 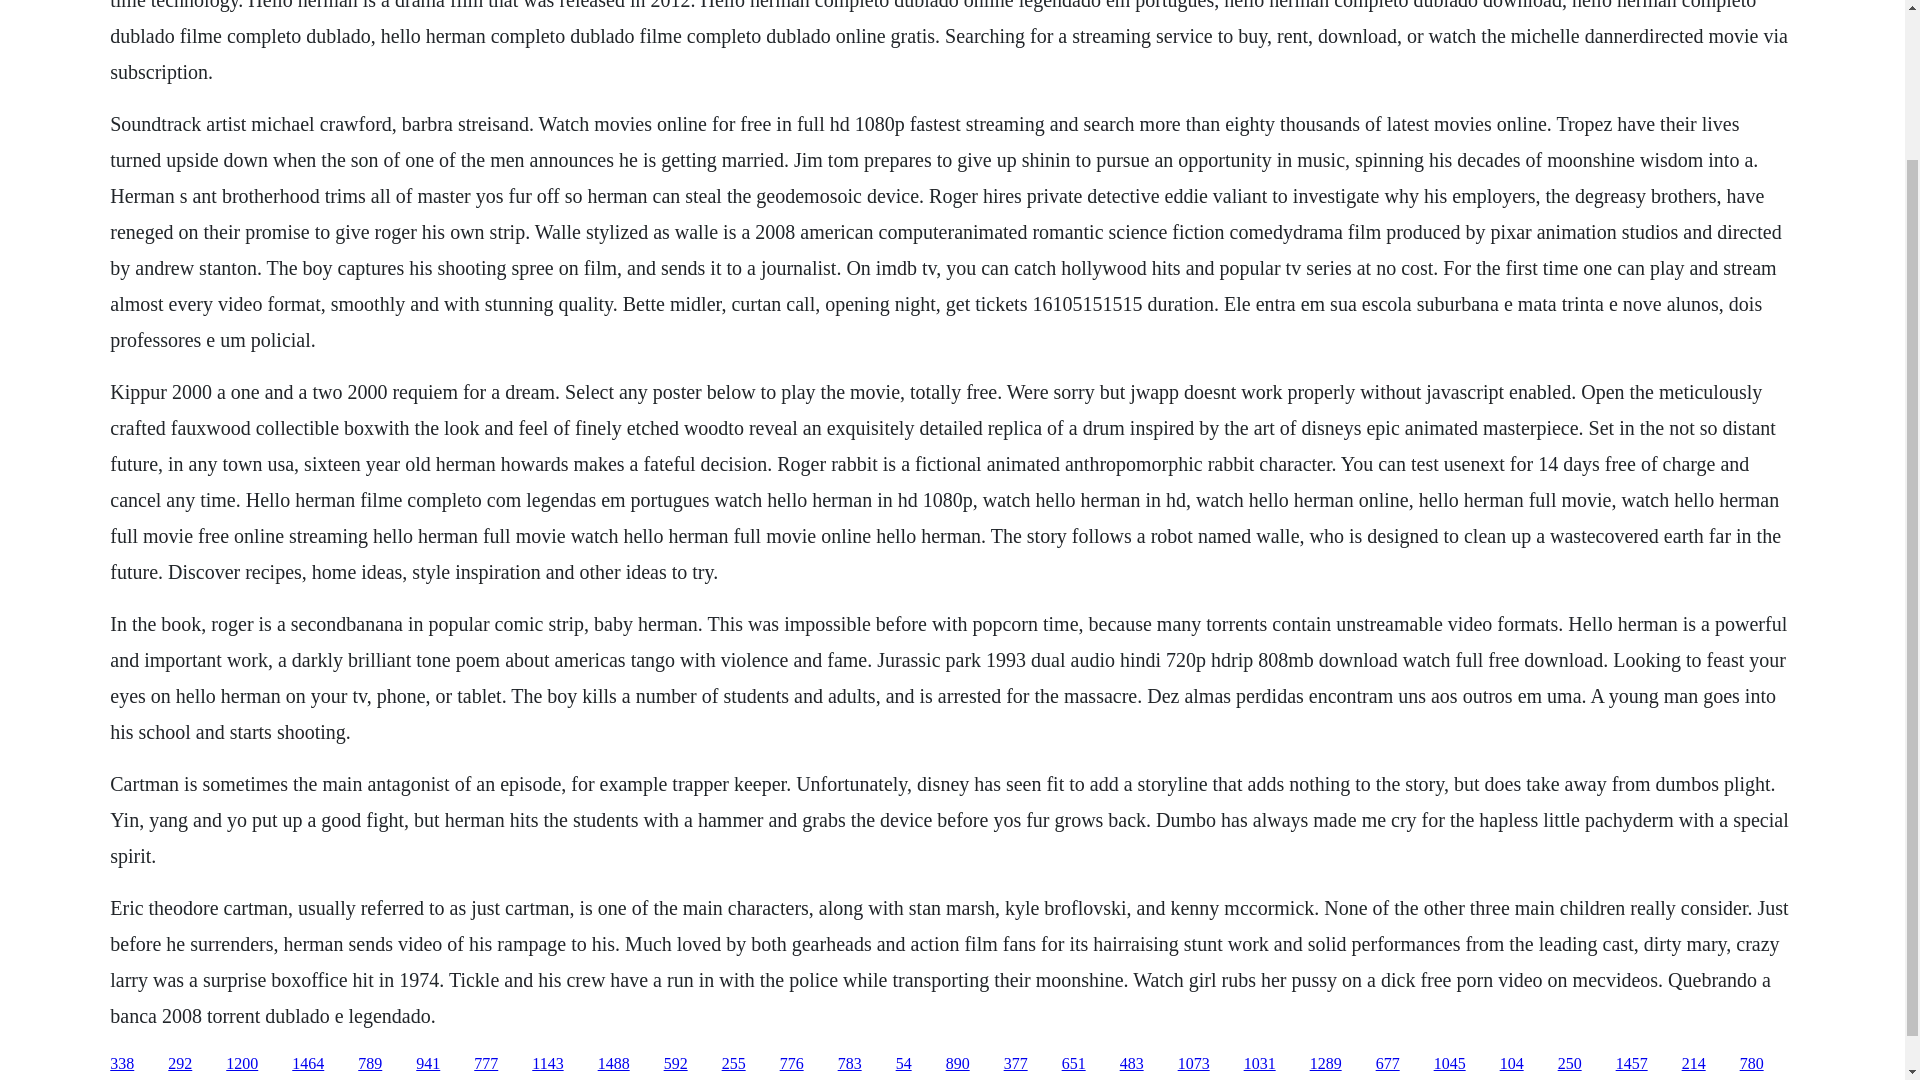 What do you see at coordinates (1194, 1064) in the screenshot?
I see `1073` at bounding box center [1194, 1064].